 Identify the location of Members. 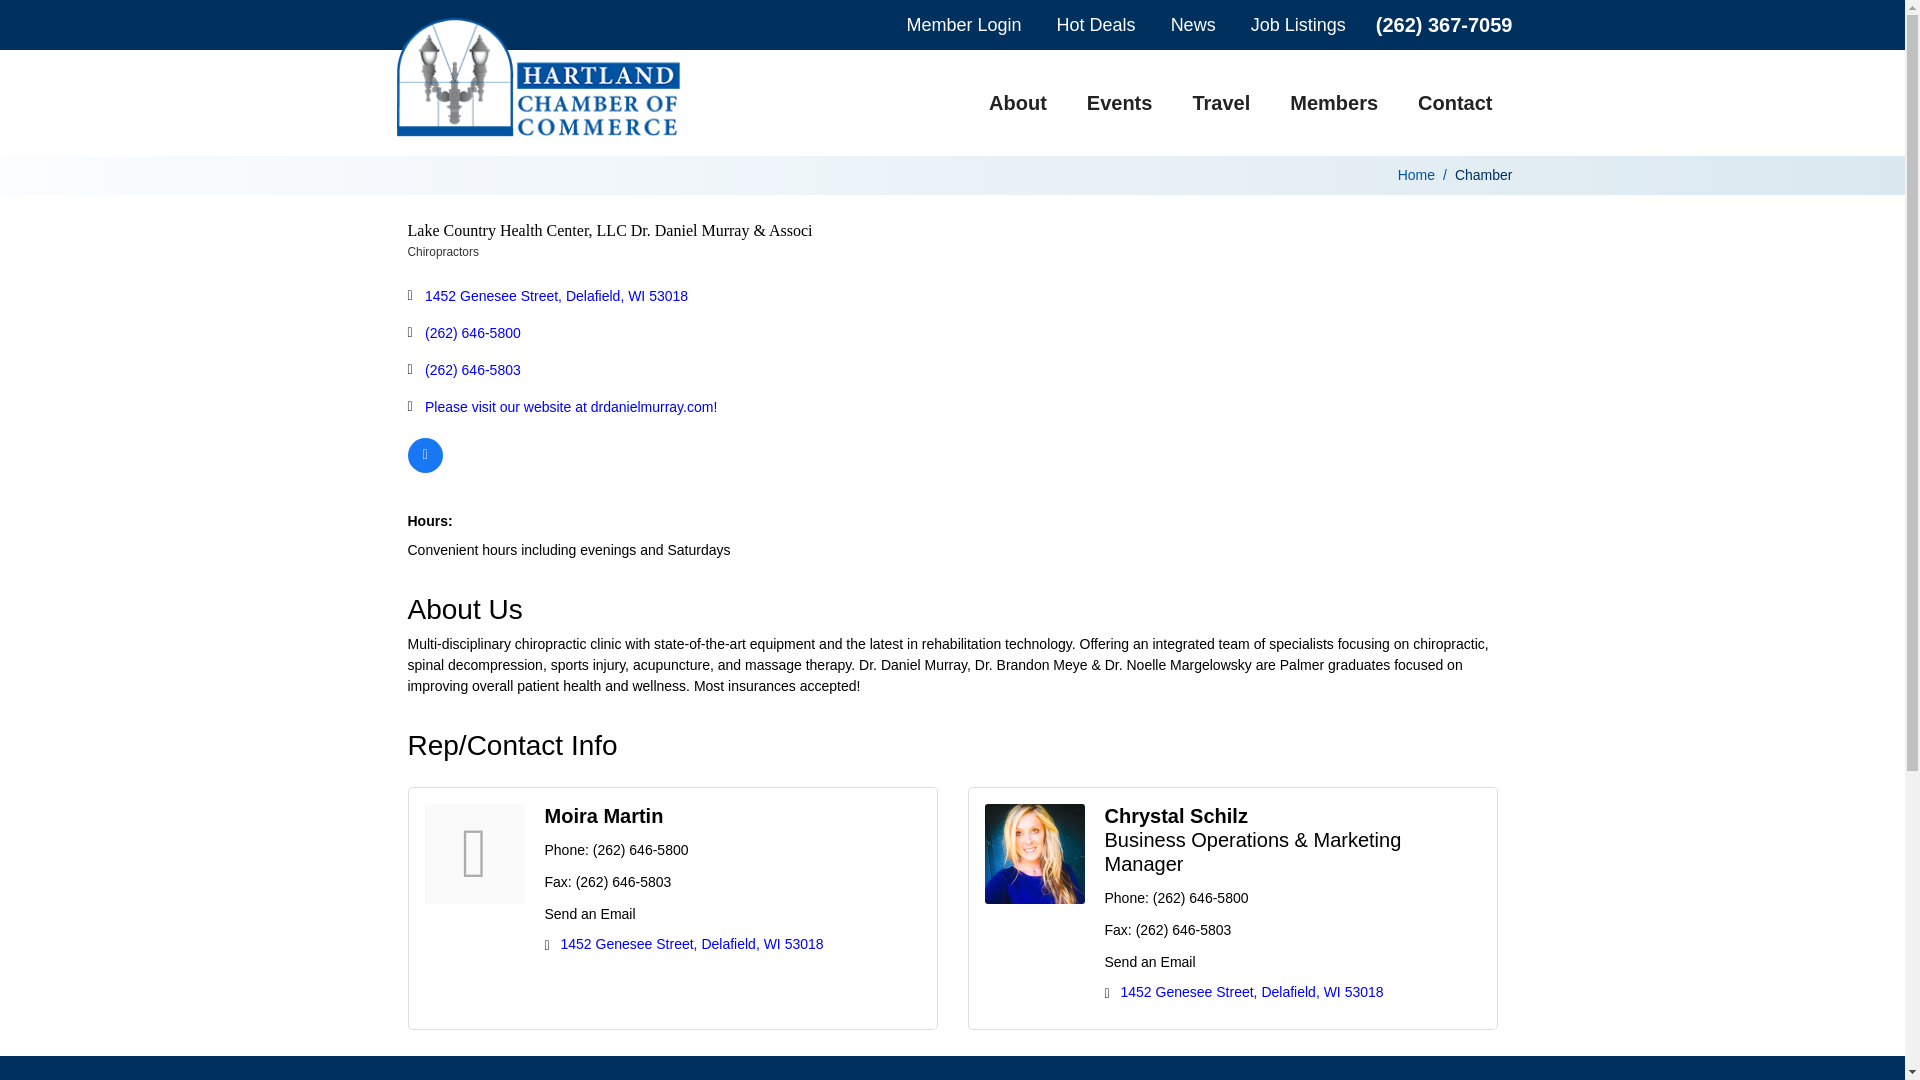
(1333, 102).